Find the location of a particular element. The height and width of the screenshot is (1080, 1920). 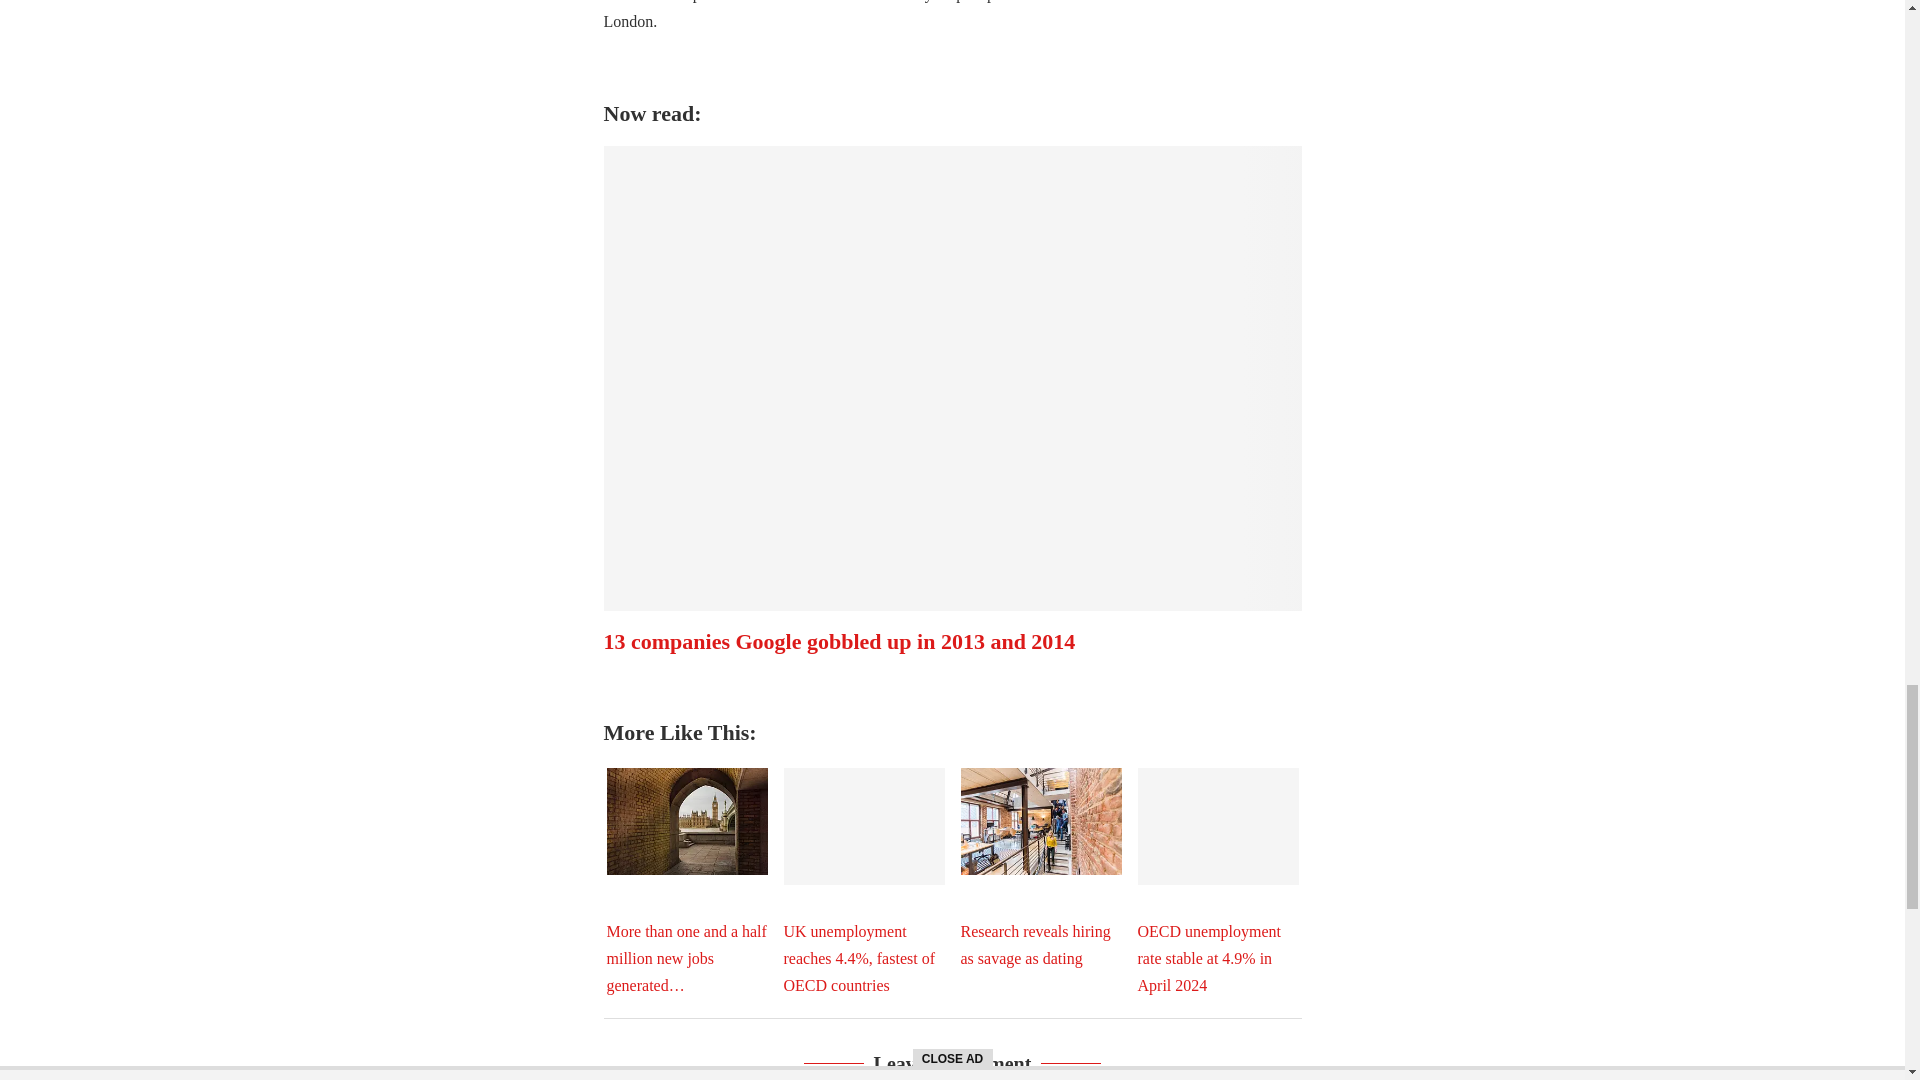

Research reveals hiring as savage as dating is located at coordinates (1040, 820).